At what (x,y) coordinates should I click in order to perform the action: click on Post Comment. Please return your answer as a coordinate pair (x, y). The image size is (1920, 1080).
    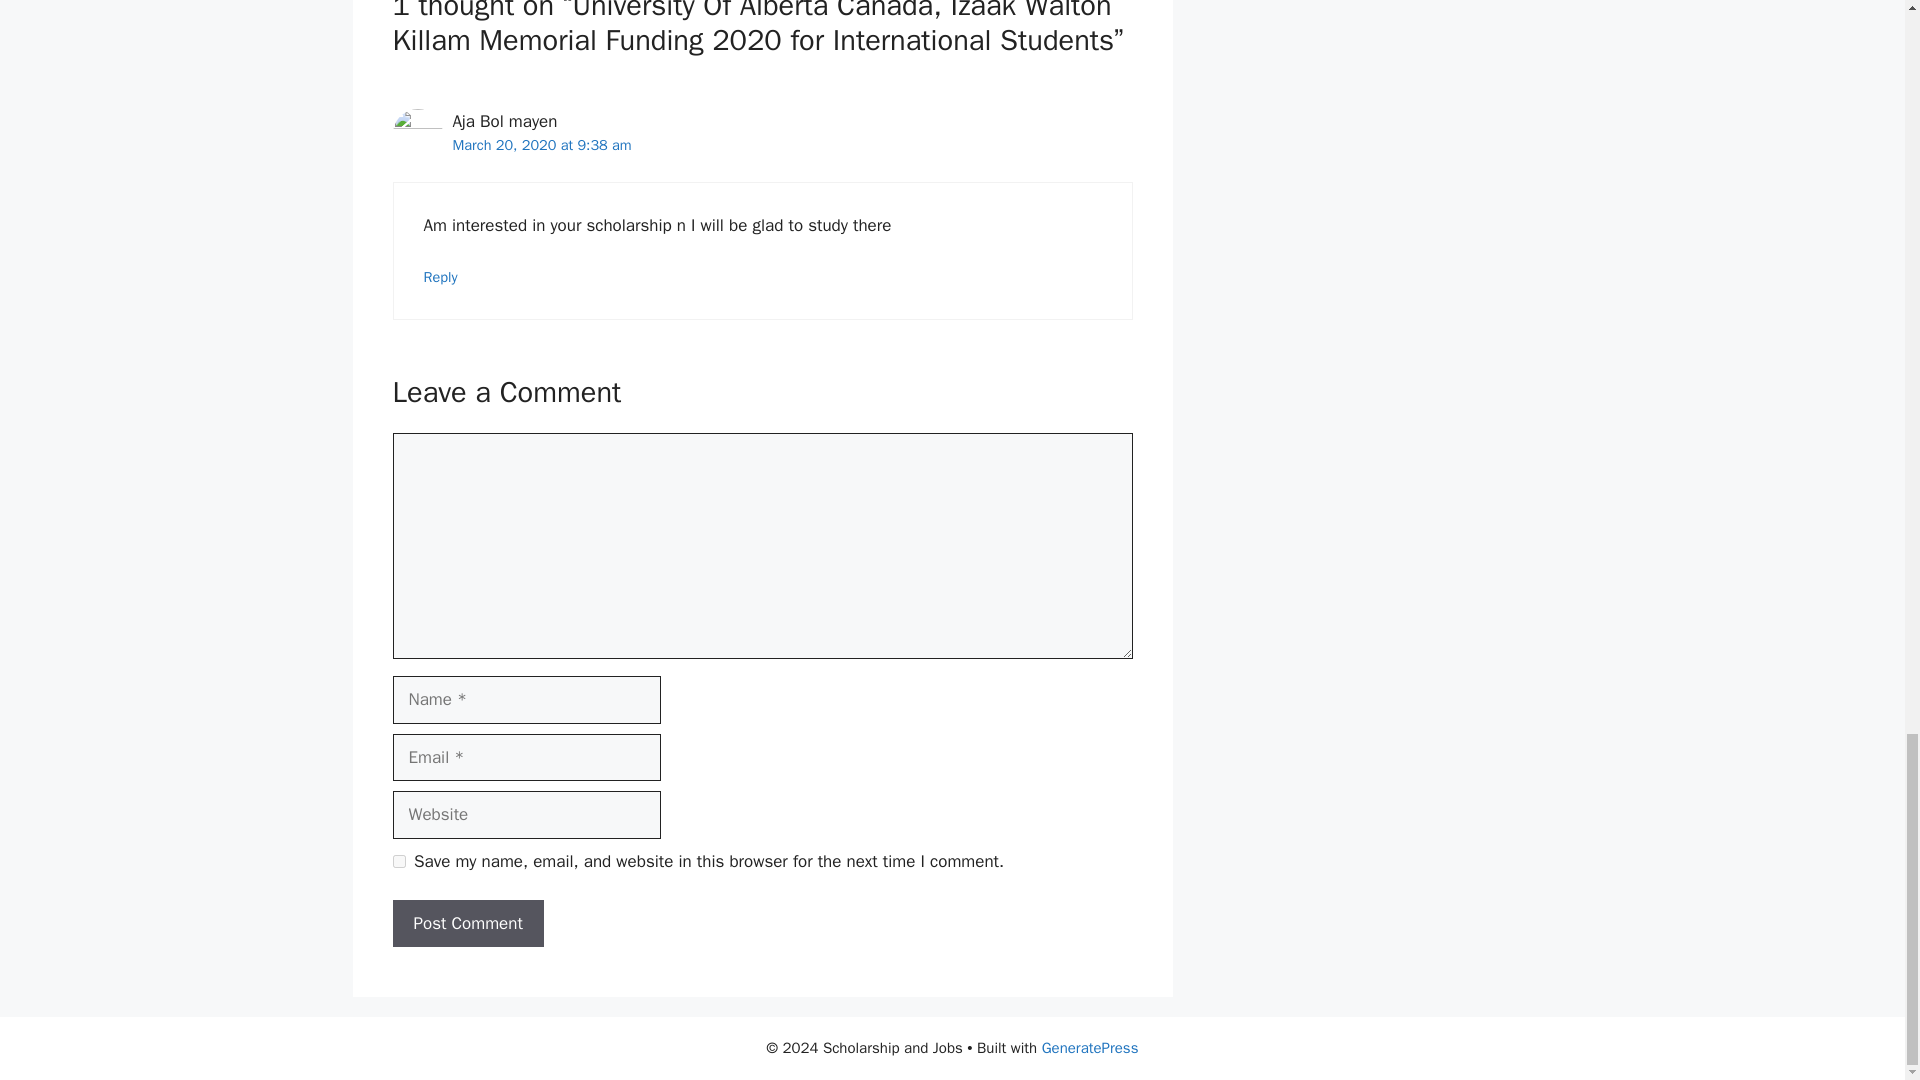
    Looking at the image, I should click on (467, 924).